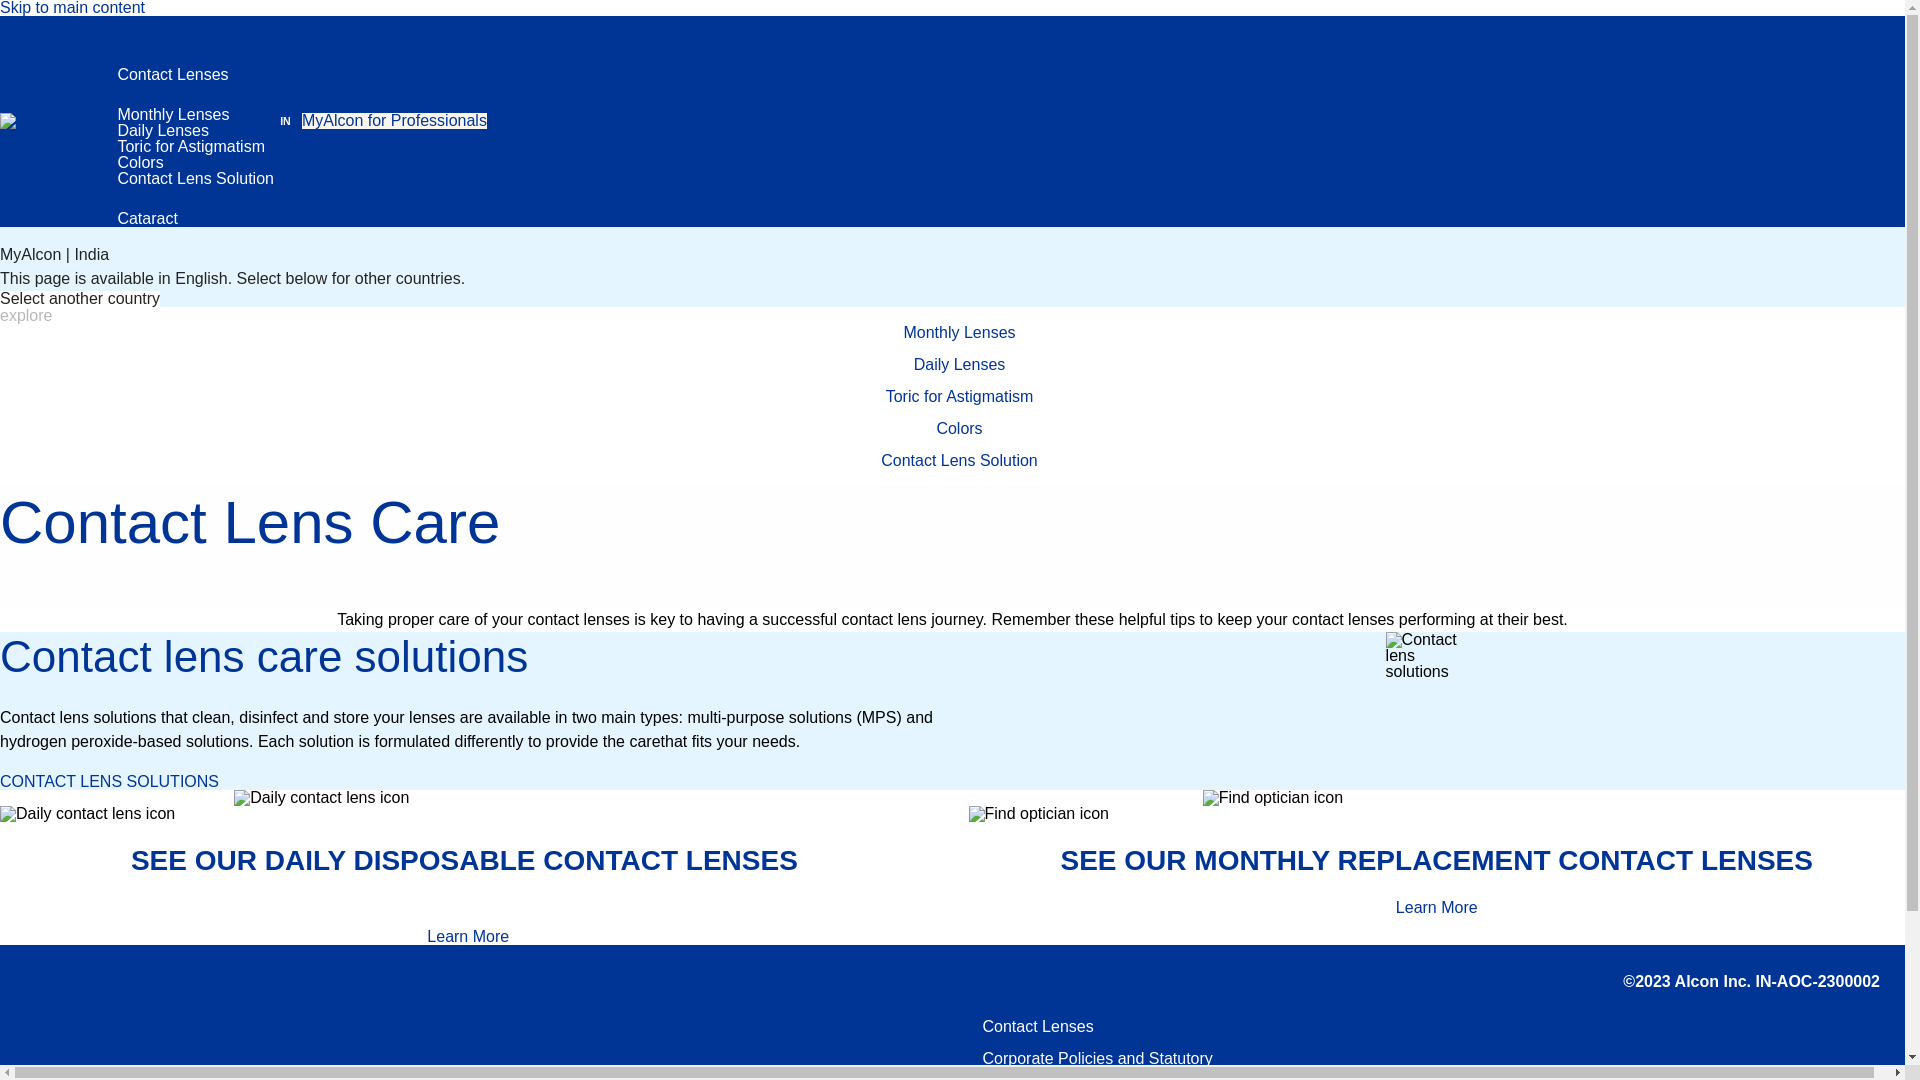 This screenshot has height=1080, width=1920. Describe the element at coordinates (196, 178) in the screenshot. I see `Contact Lens Solution` at that location.